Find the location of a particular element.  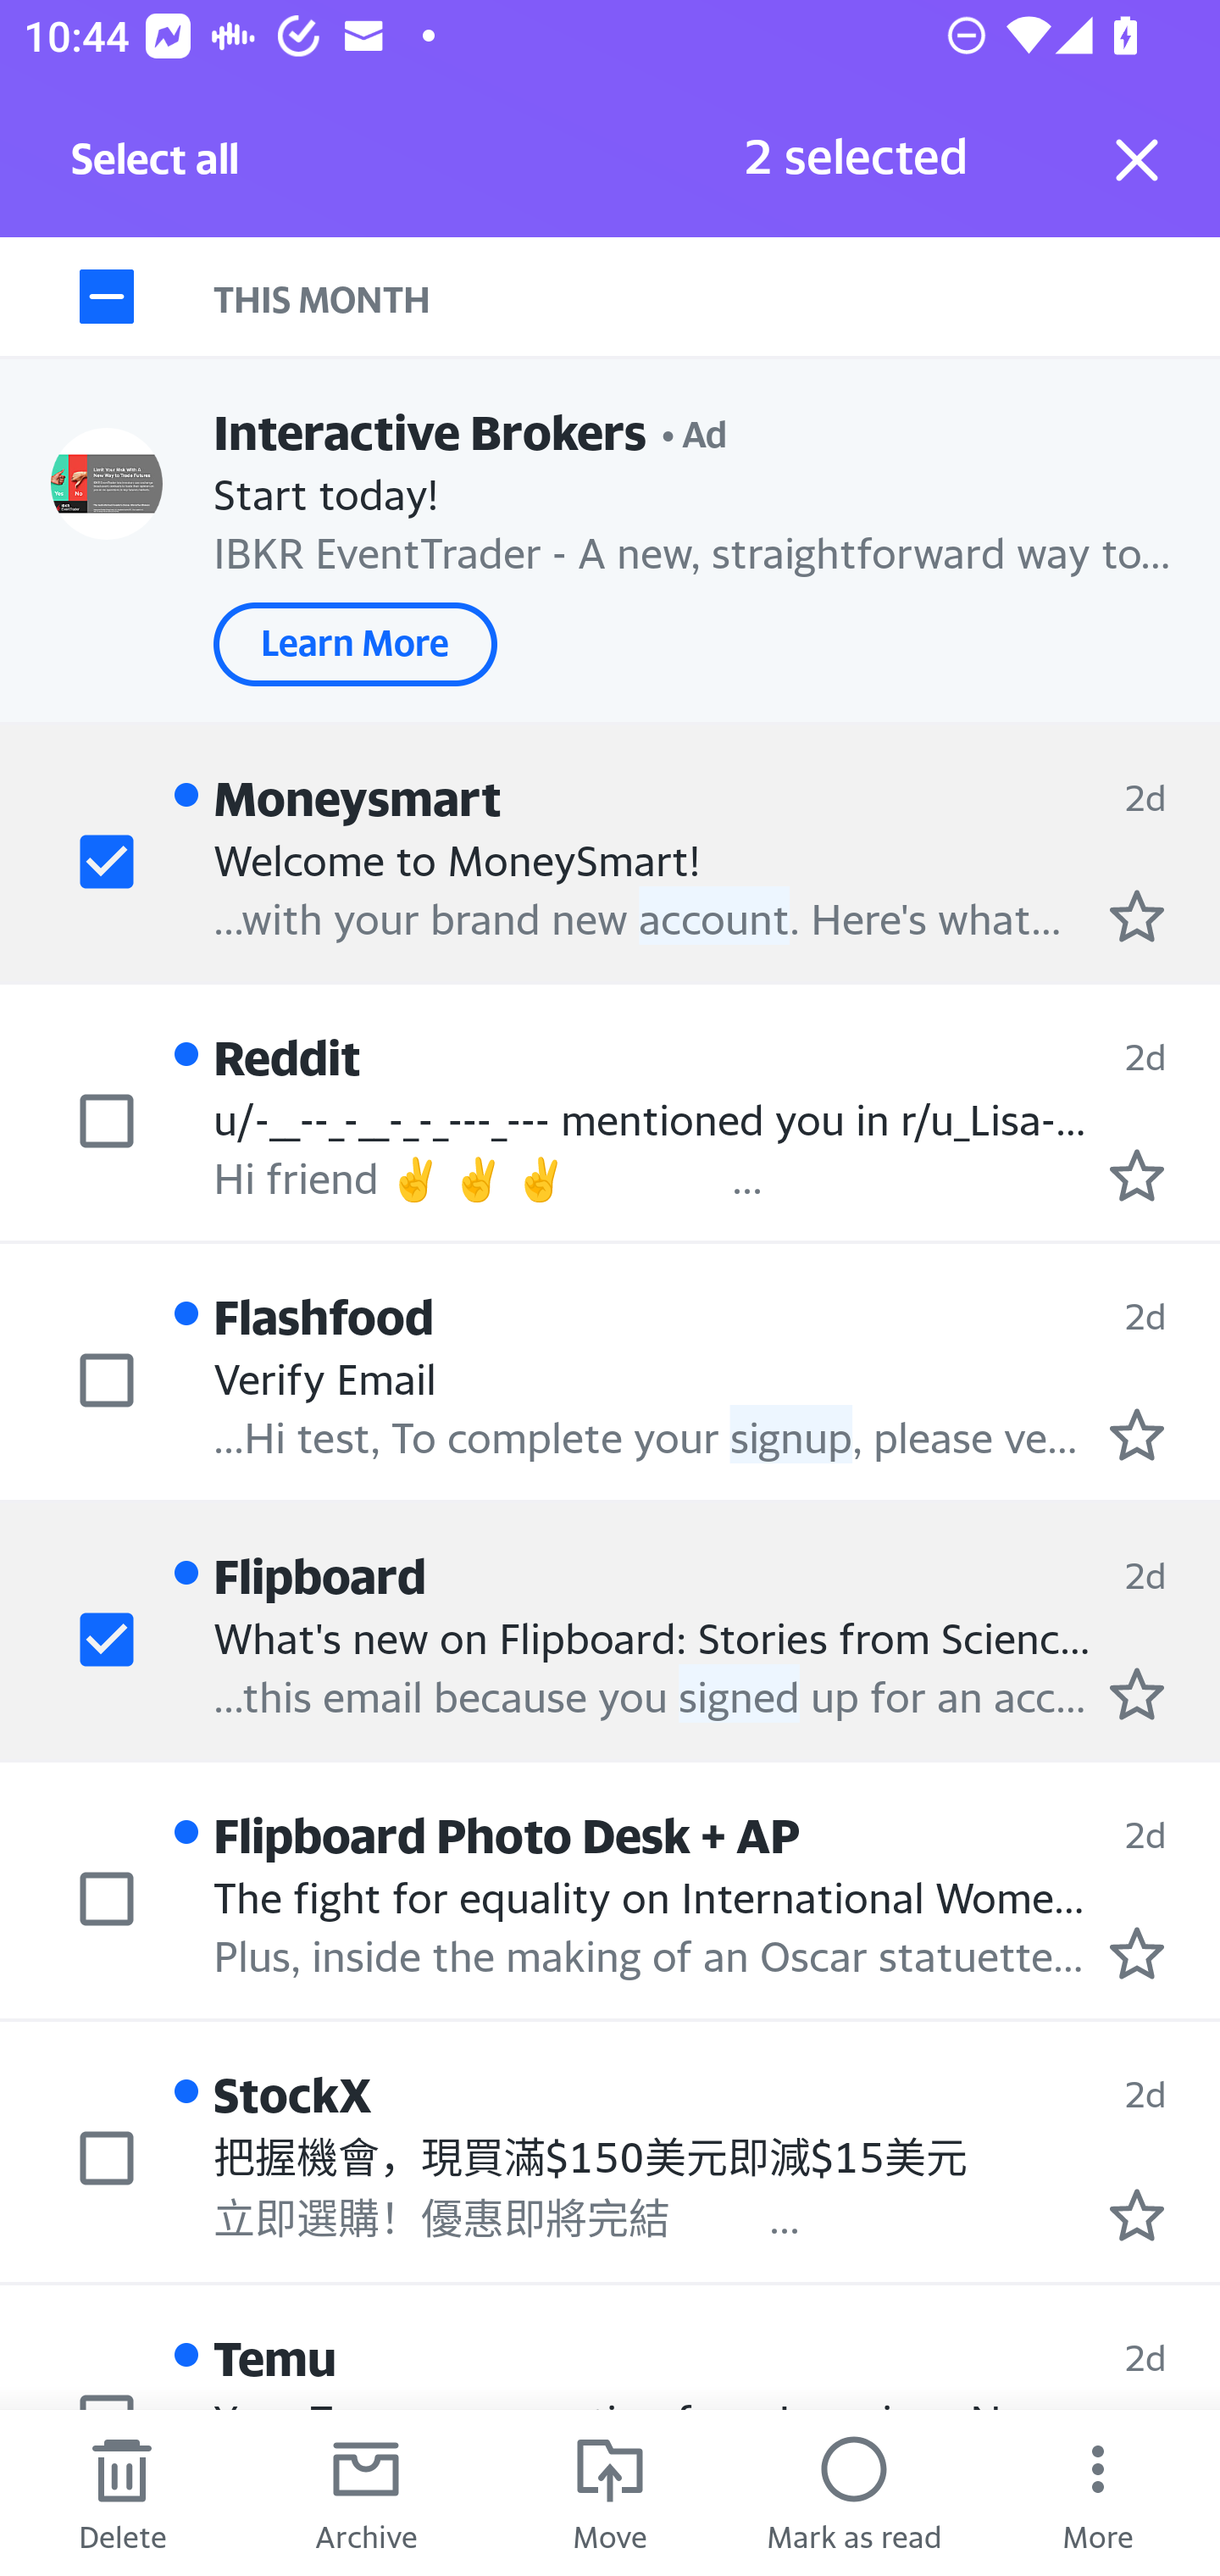

Mark as read is located at coordinates (854, 2493).